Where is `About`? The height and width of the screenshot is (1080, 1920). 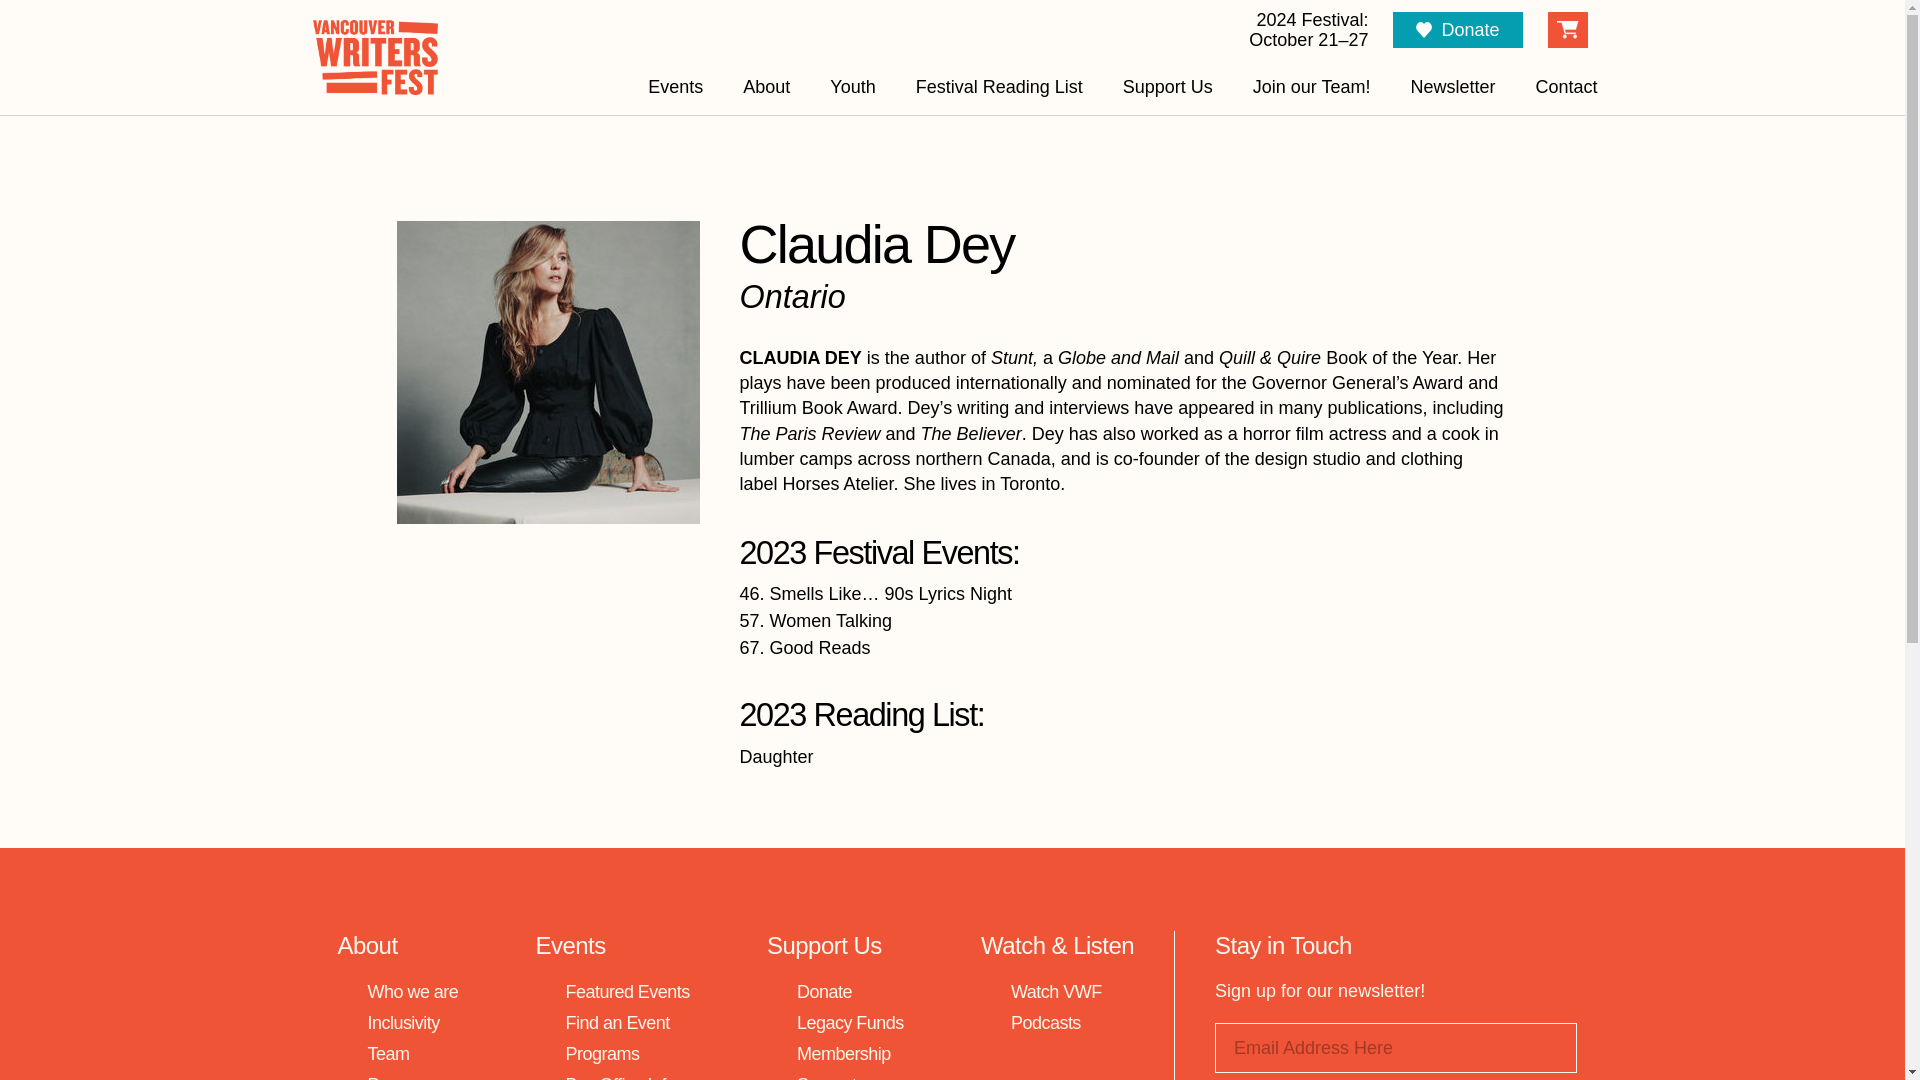
About is located at coordinates (766, 87).